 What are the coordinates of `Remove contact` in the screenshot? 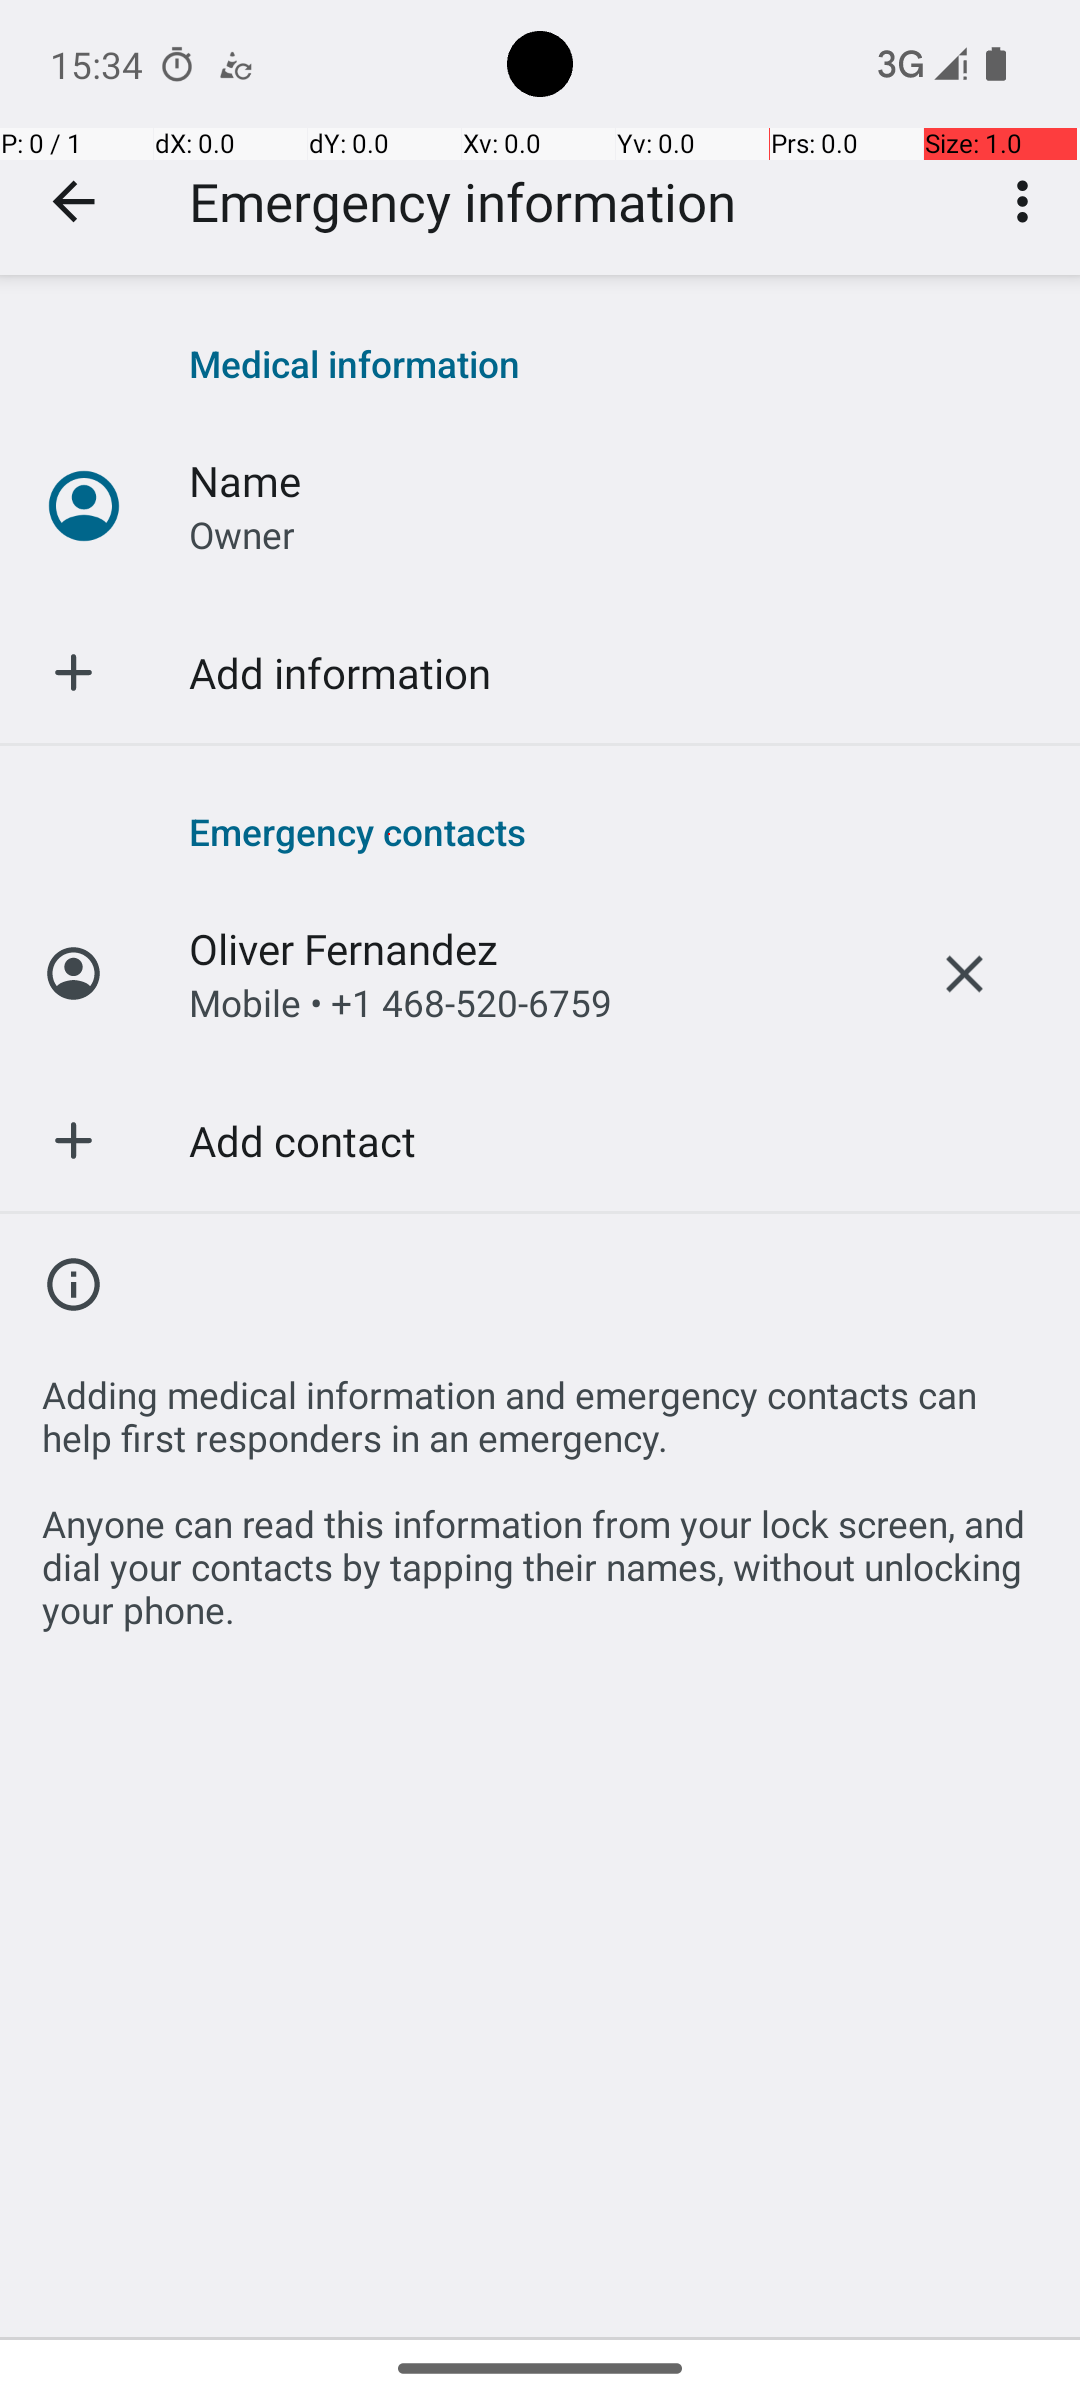 It's located at (964, 974).